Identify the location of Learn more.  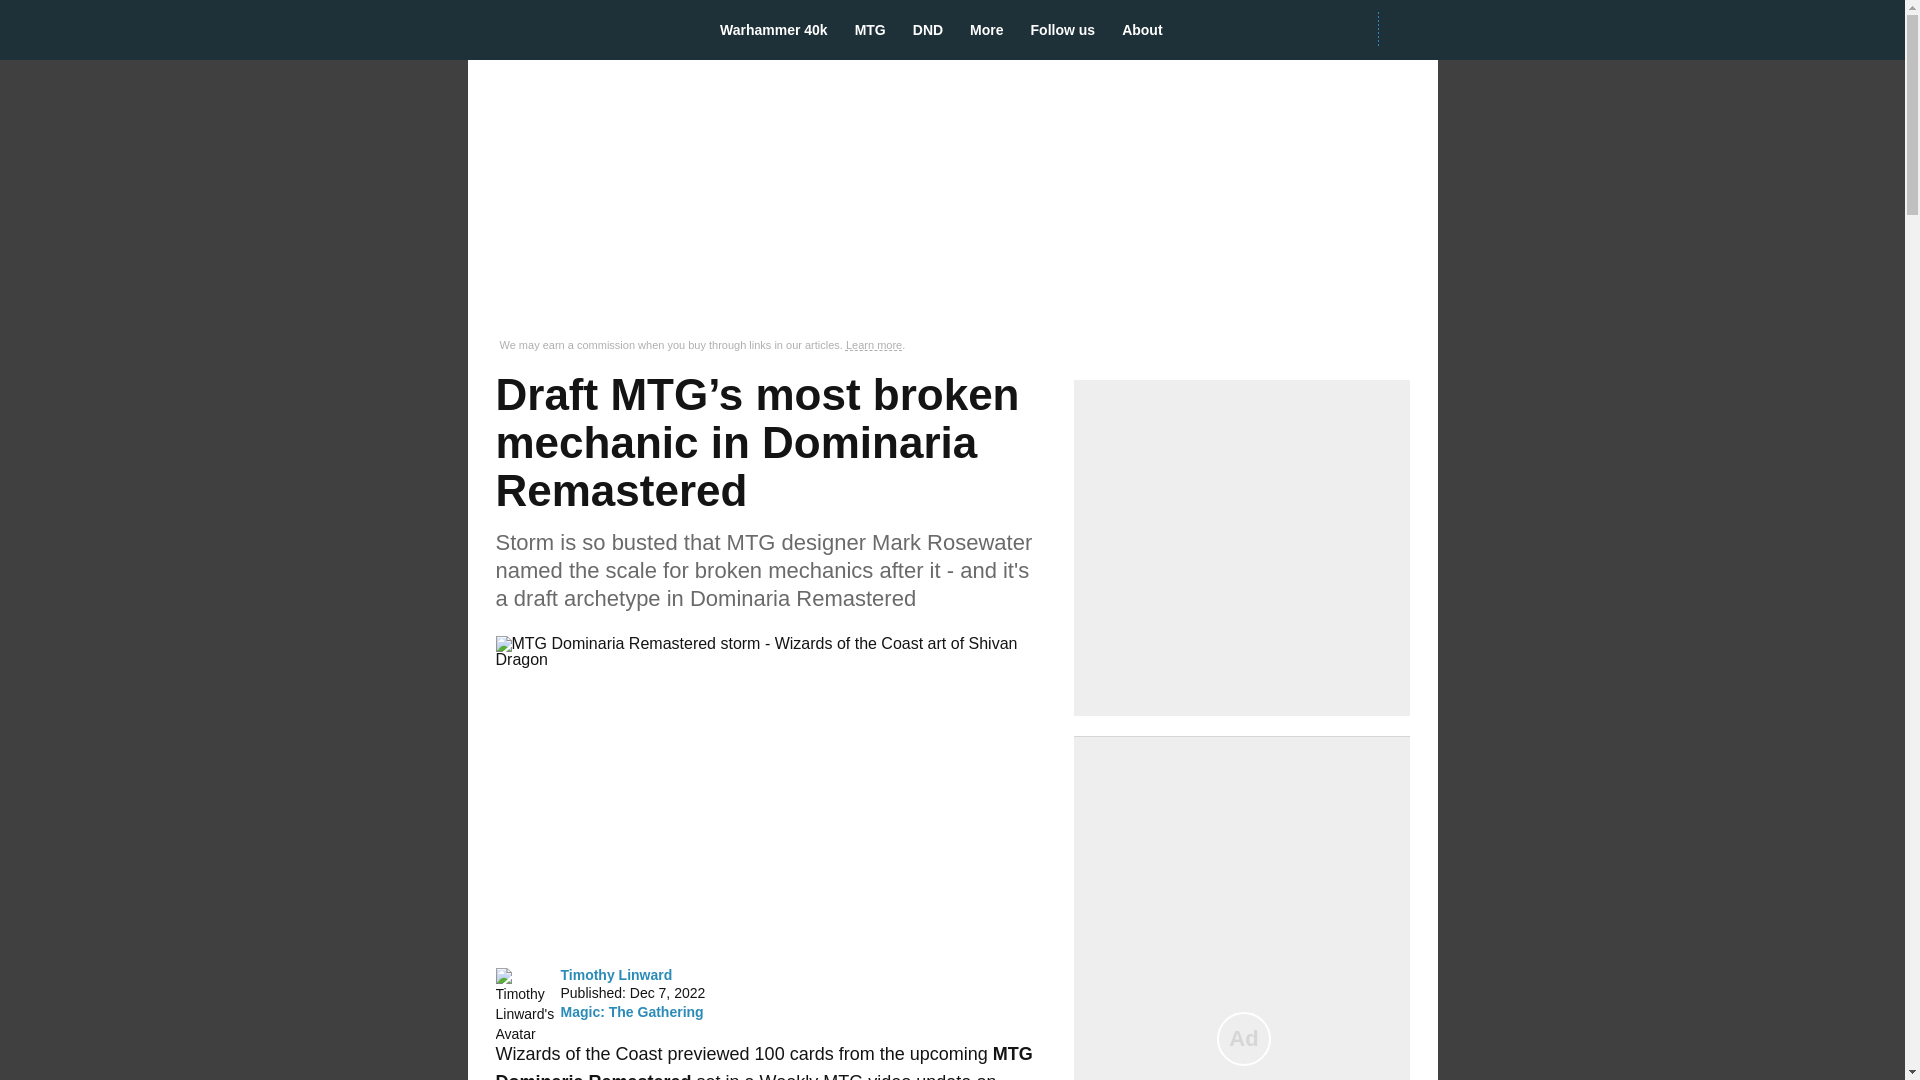
(874, 345).